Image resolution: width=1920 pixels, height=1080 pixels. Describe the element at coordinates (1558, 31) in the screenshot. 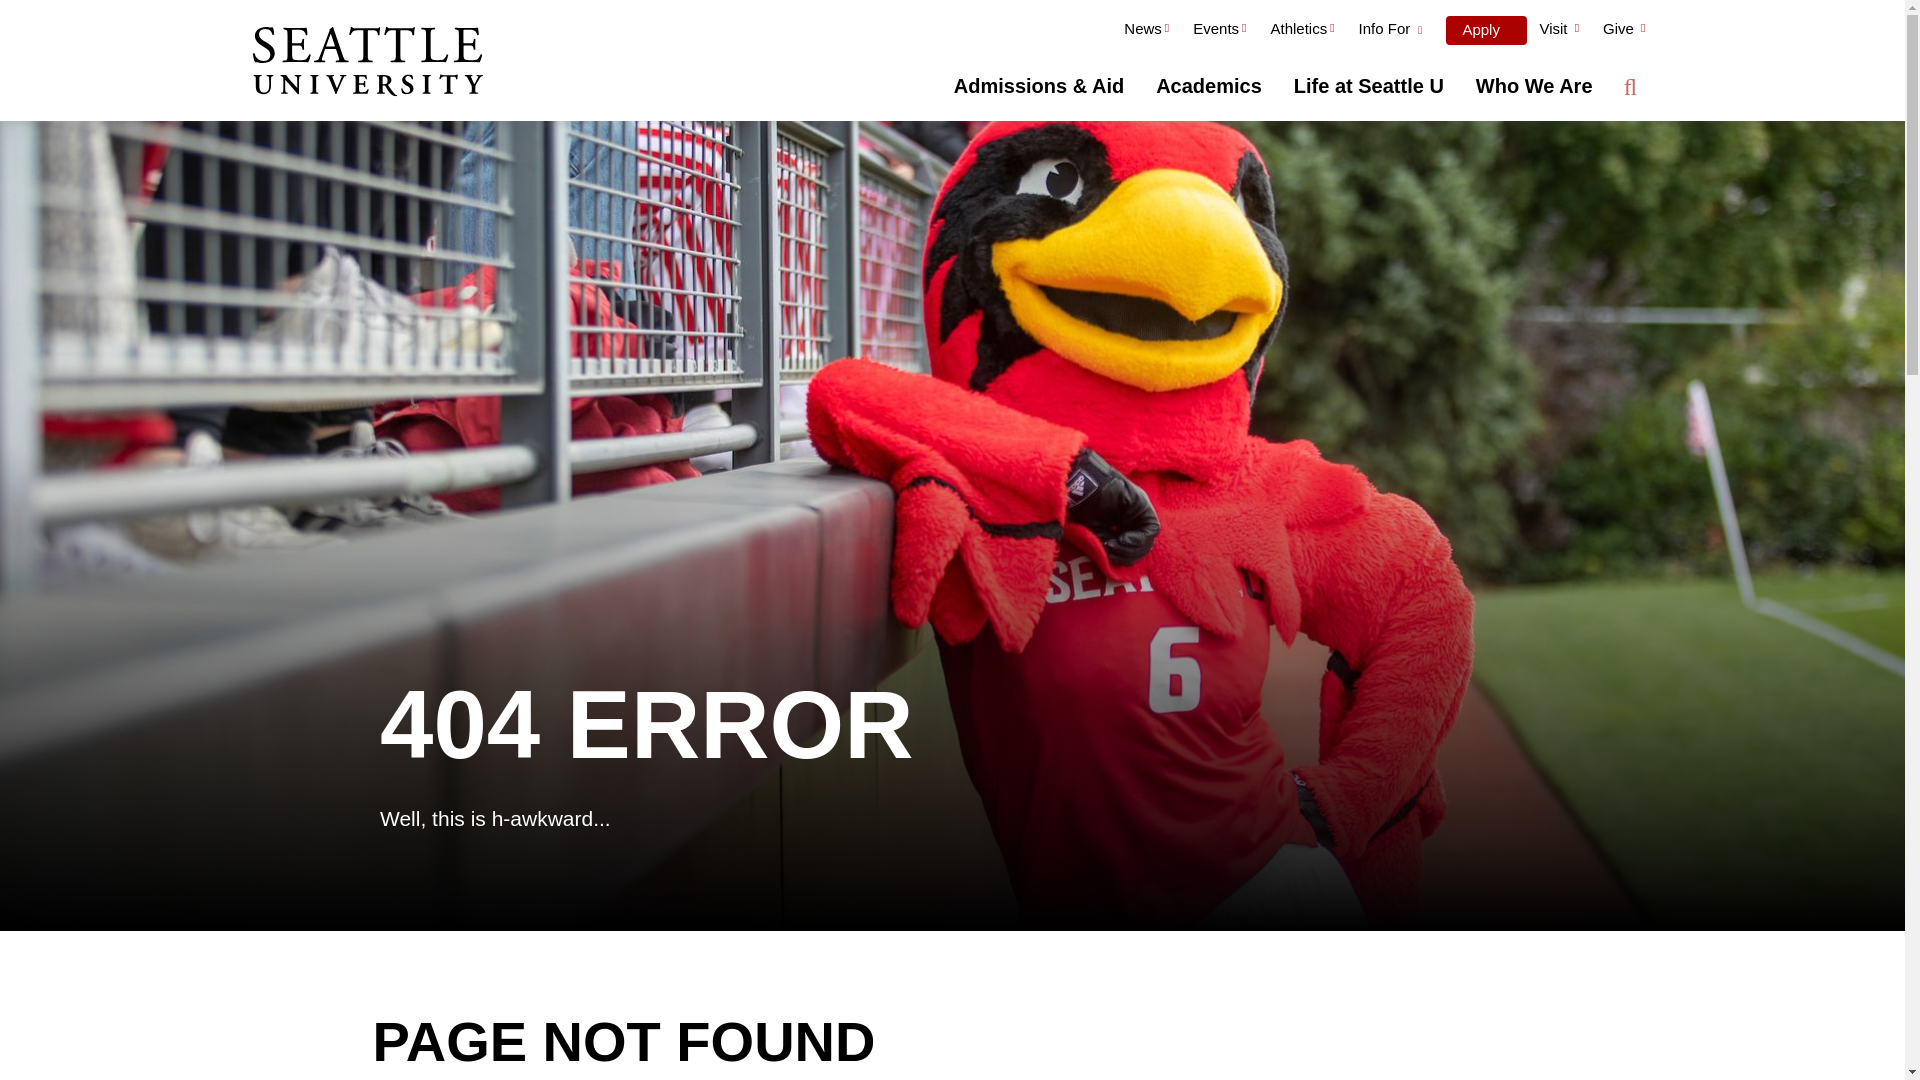

I see `Visit` at that location.